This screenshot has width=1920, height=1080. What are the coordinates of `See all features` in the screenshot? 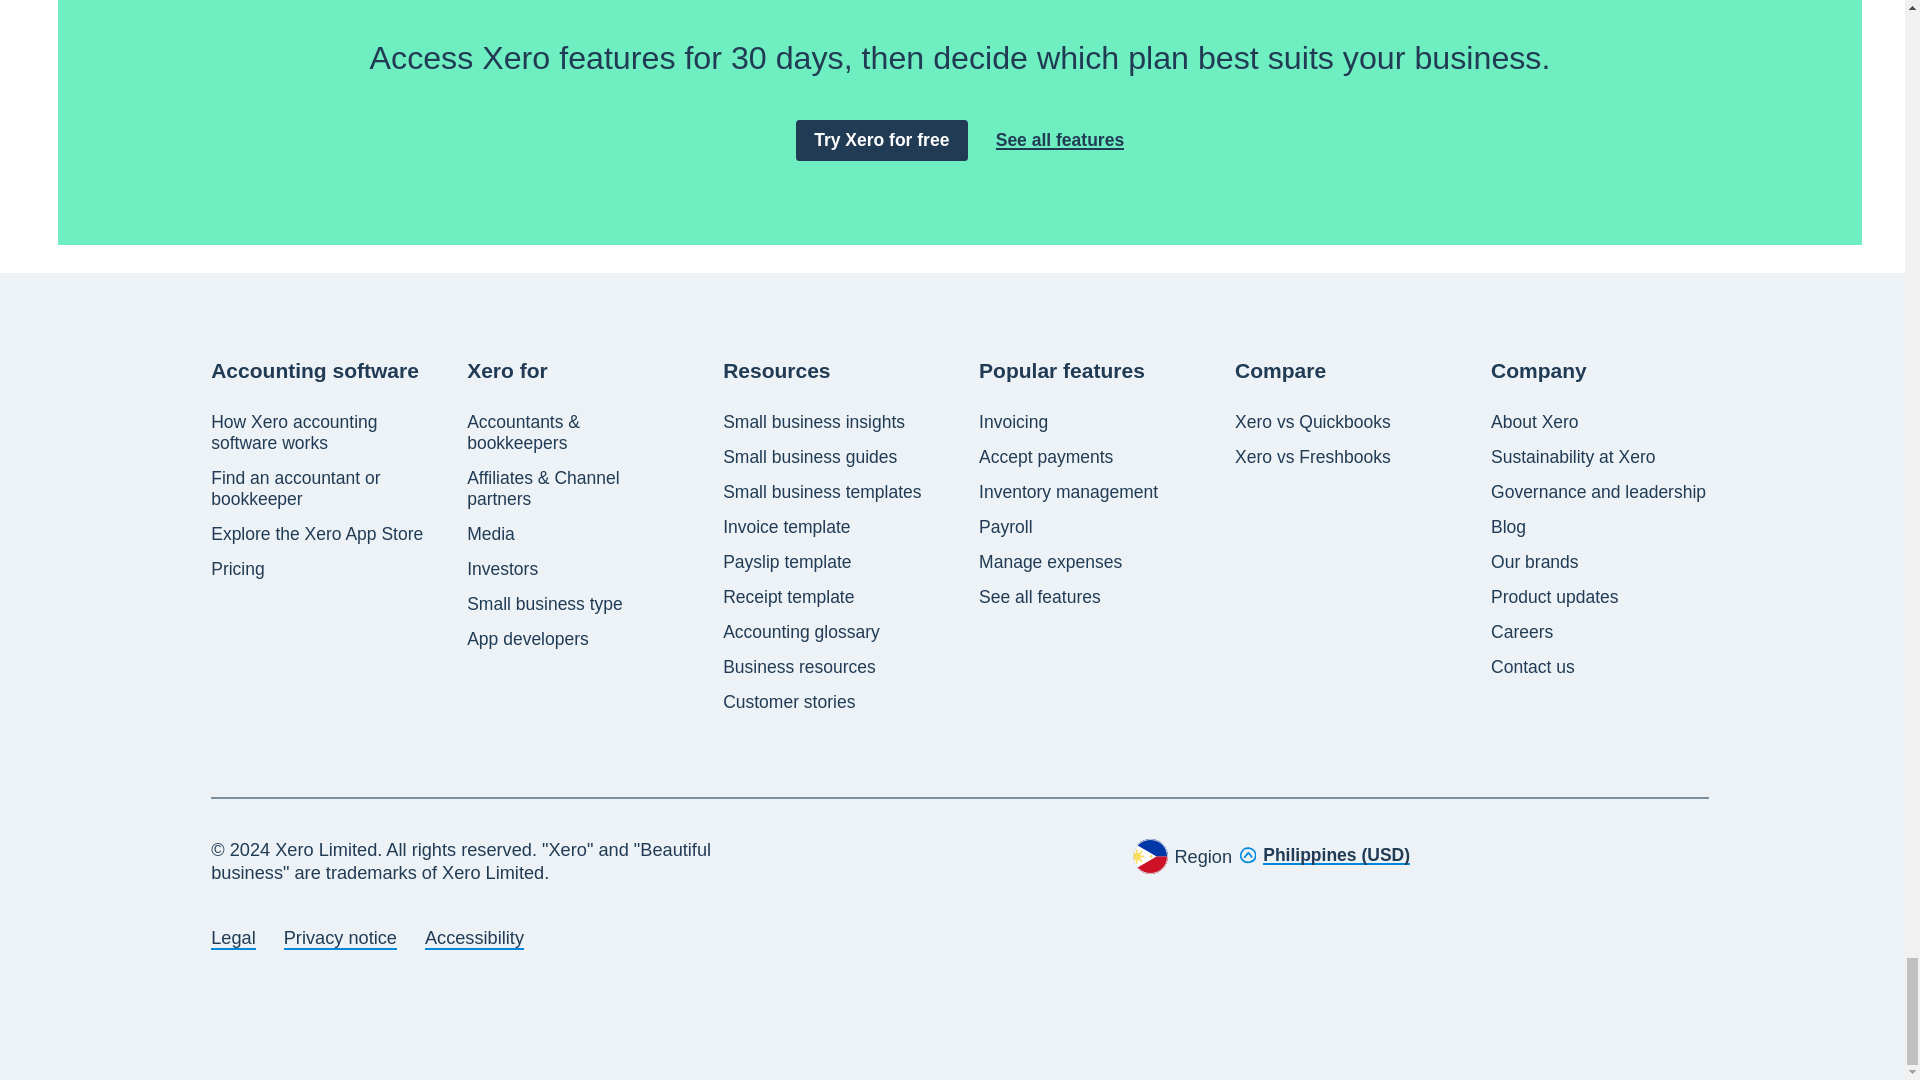 It's located at (1060, 140).